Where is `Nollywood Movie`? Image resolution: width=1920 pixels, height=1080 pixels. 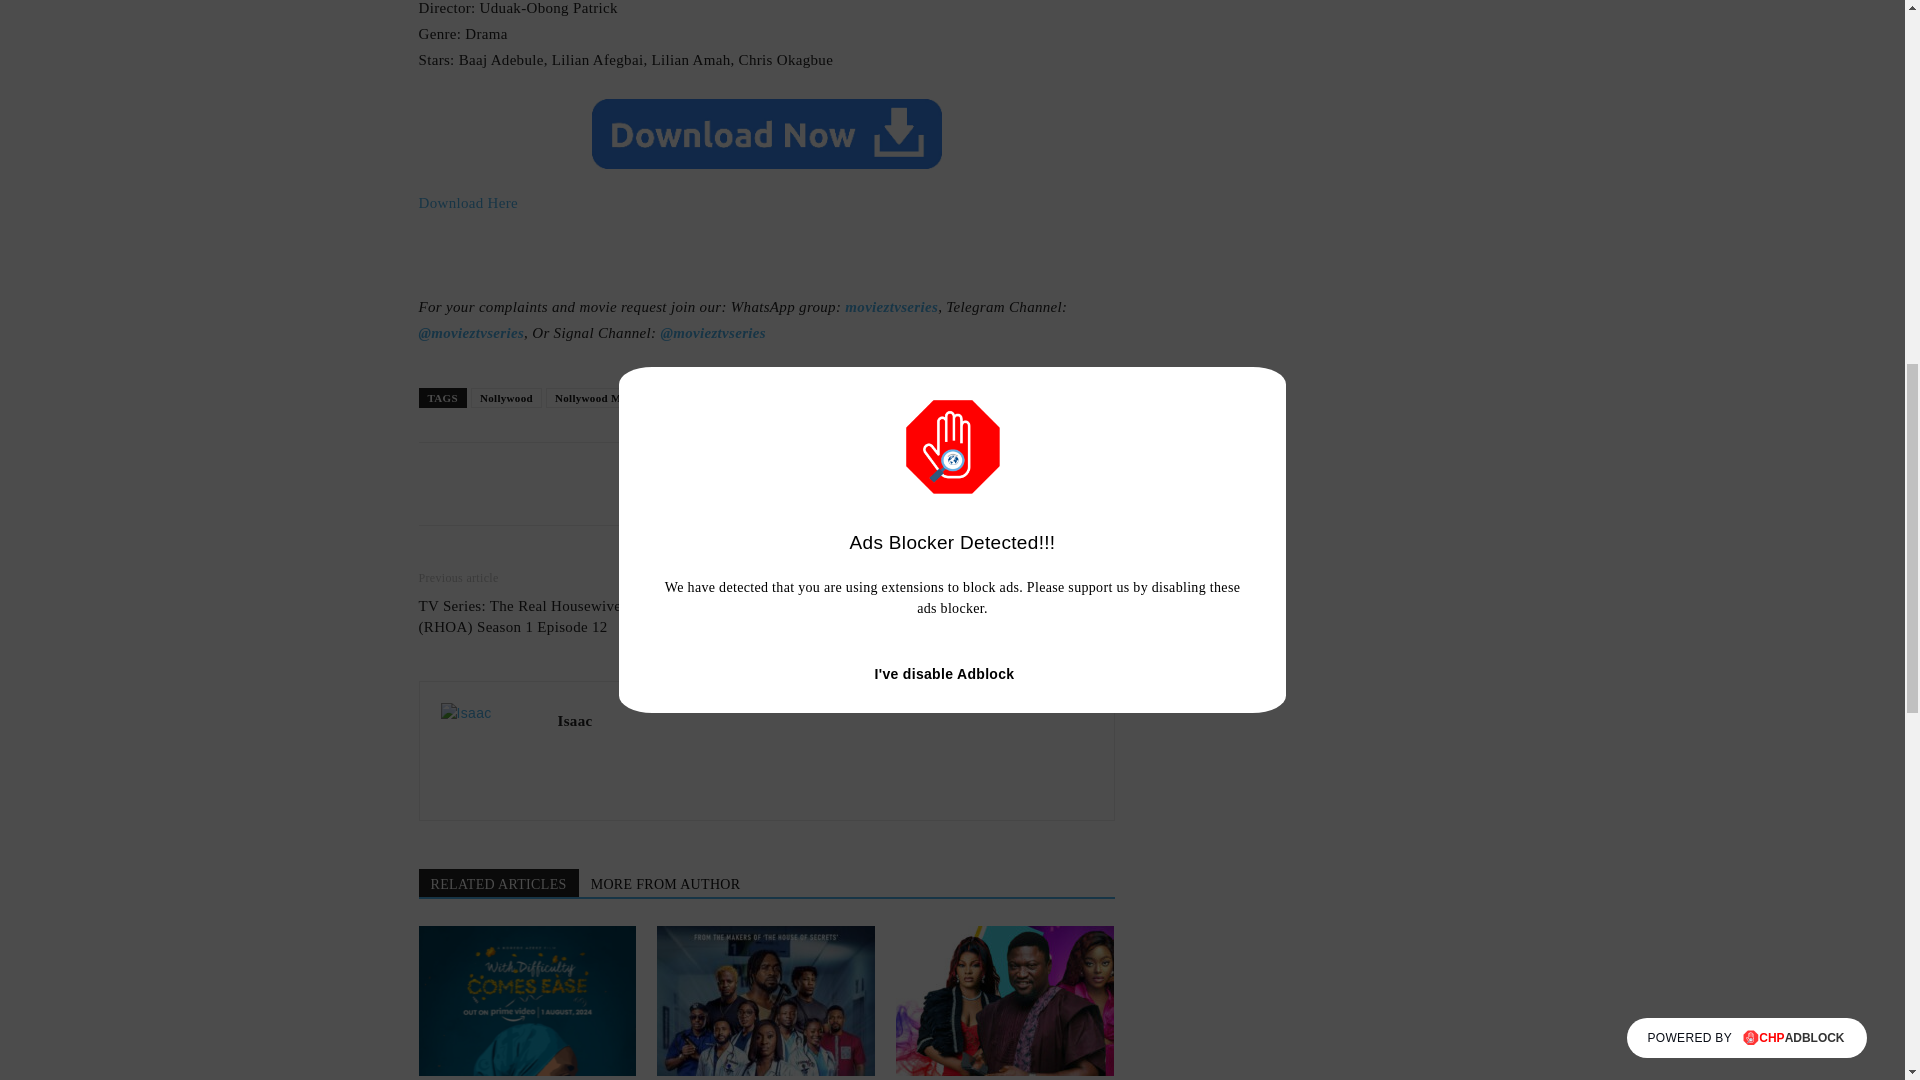
Nollywood Movie is located at coordinates (598, 398).